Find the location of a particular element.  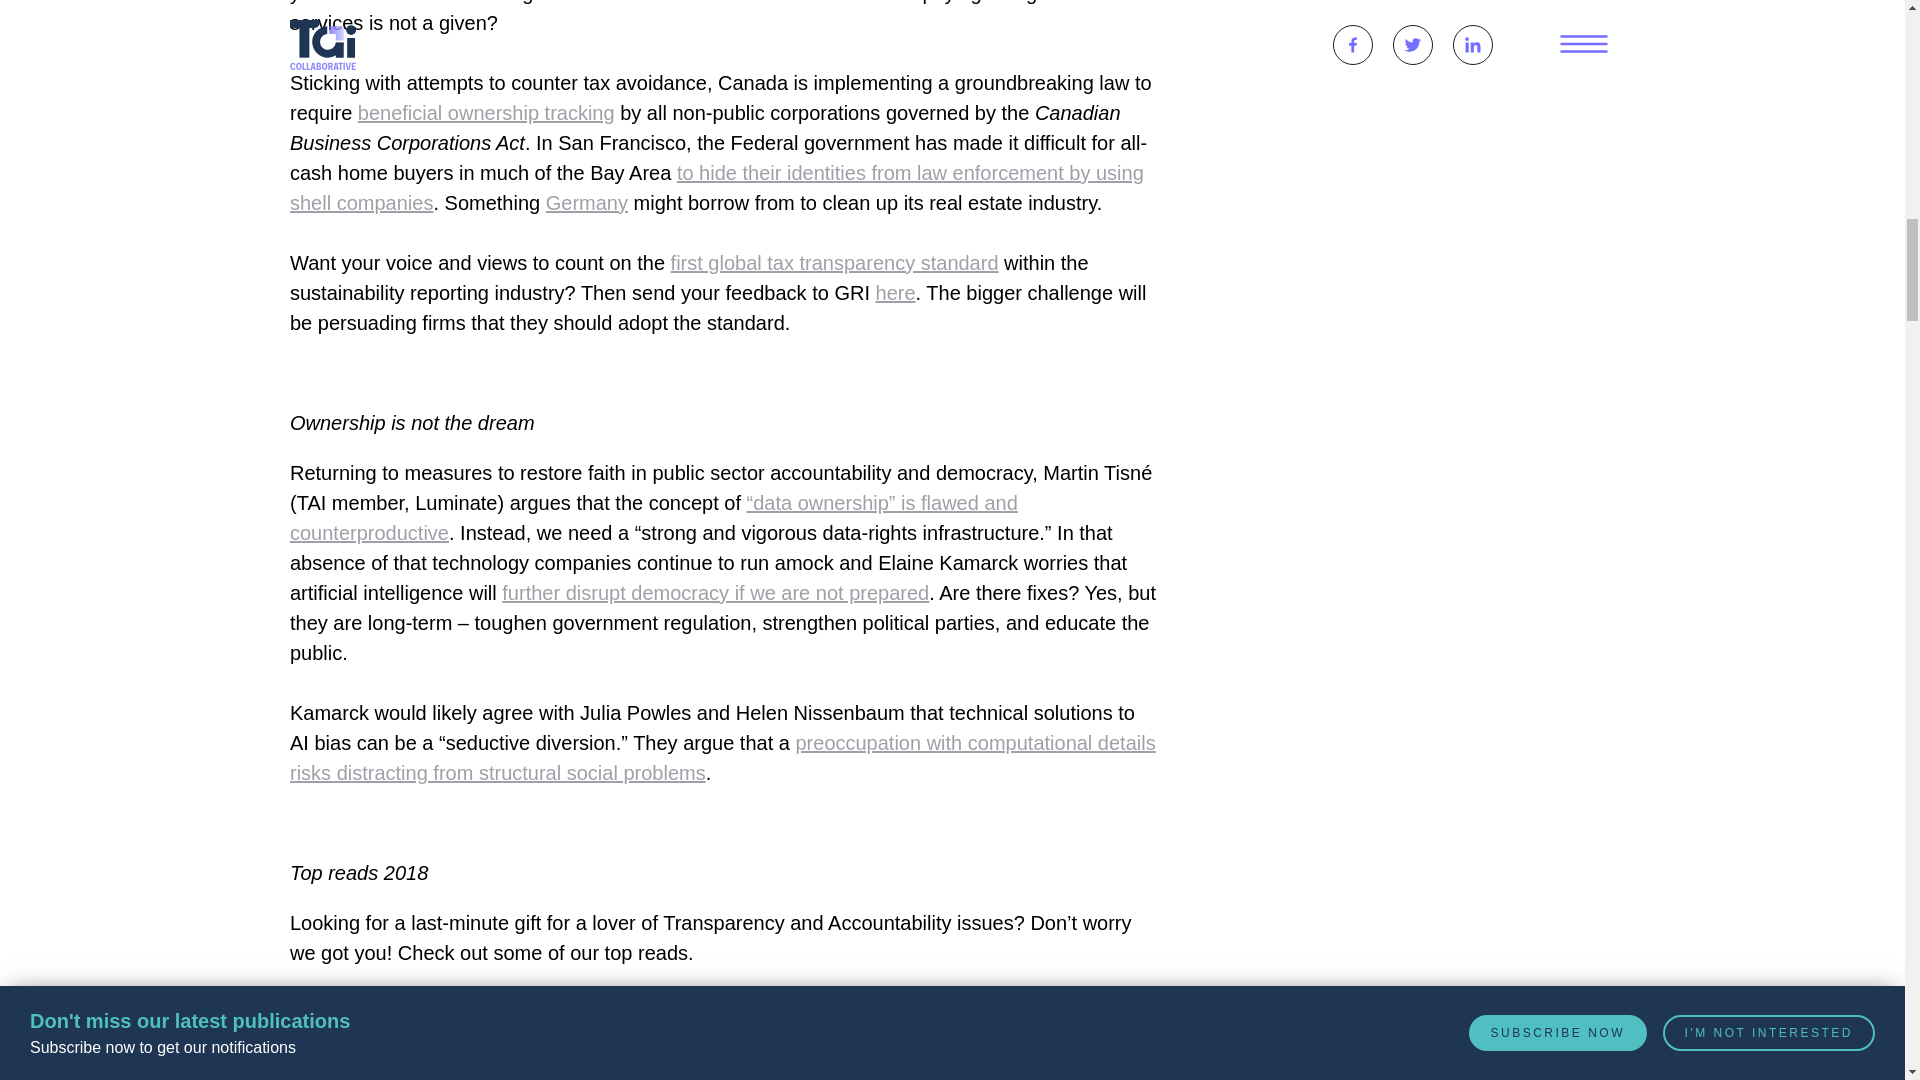

beneficial ownership tracking is located at coordinates (486, 112).